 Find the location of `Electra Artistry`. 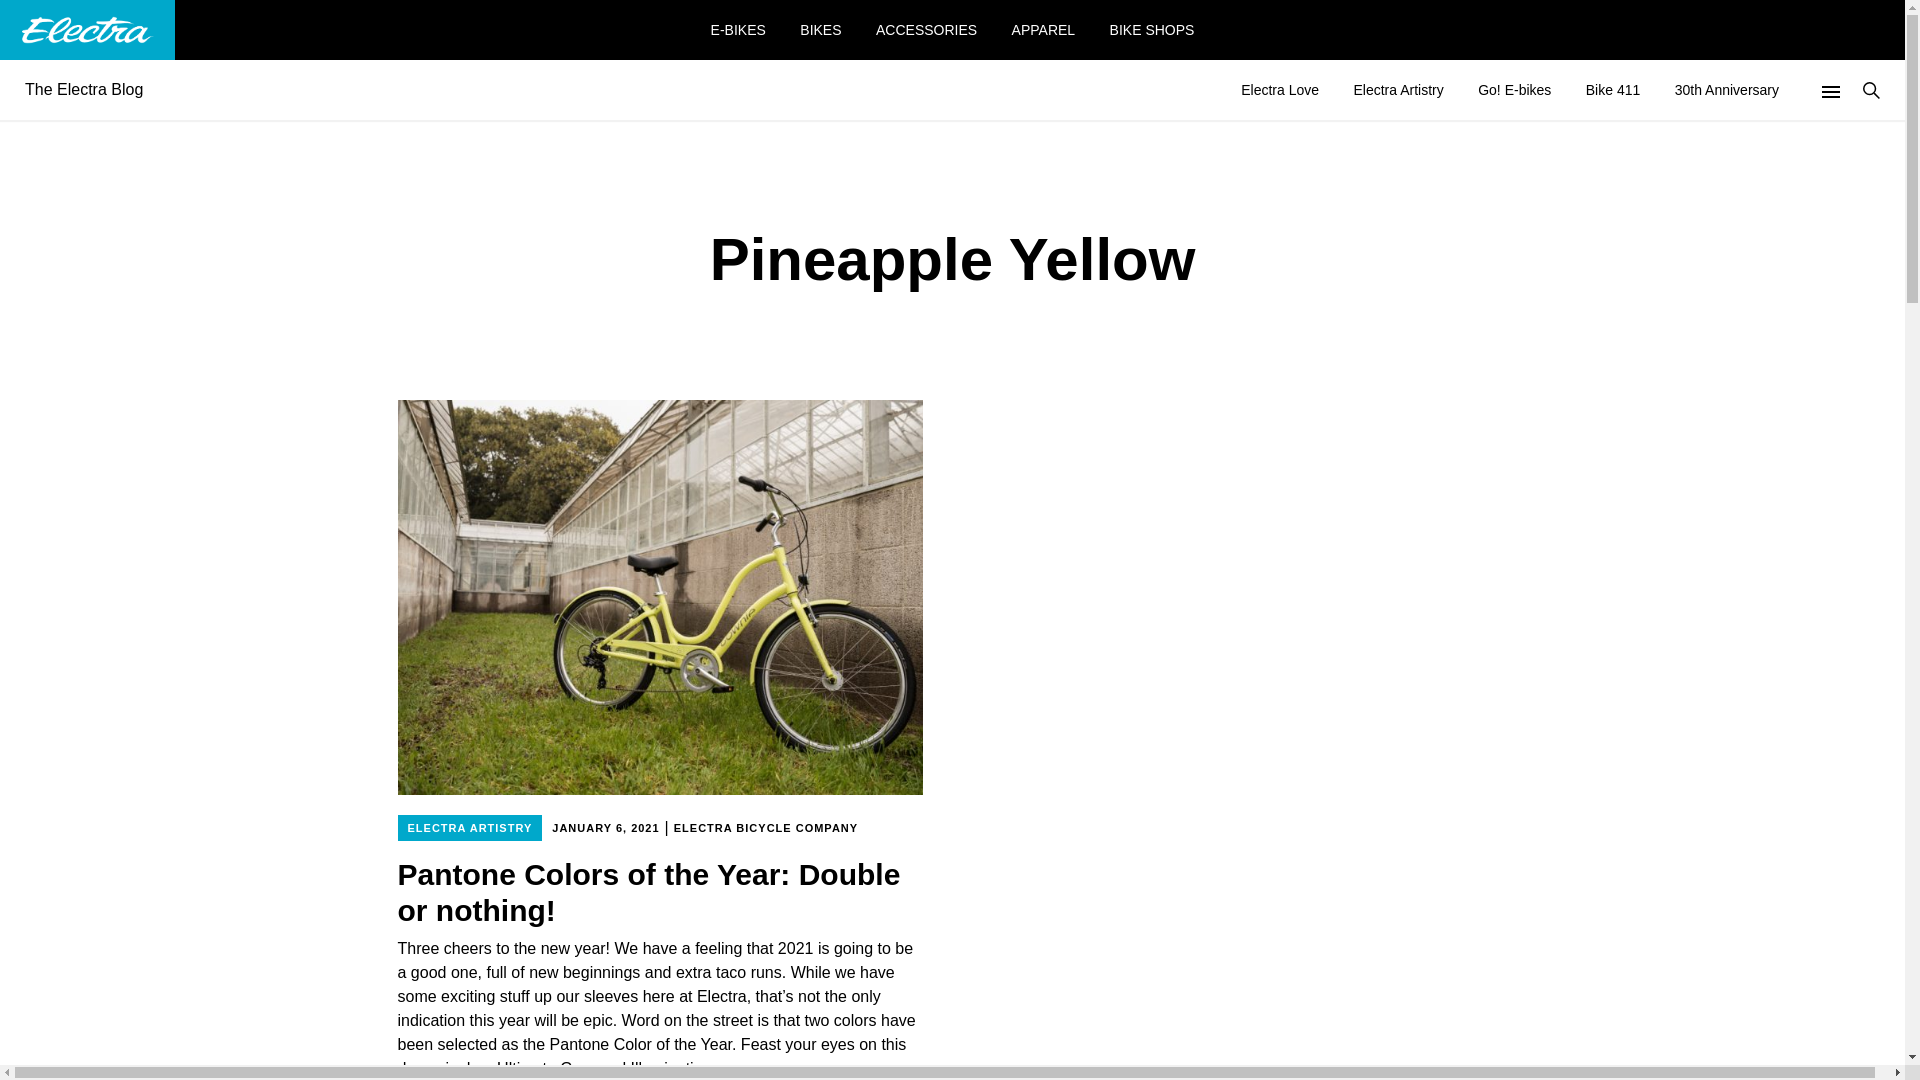

Electra Artistry is located at coordinates (1398, 89).